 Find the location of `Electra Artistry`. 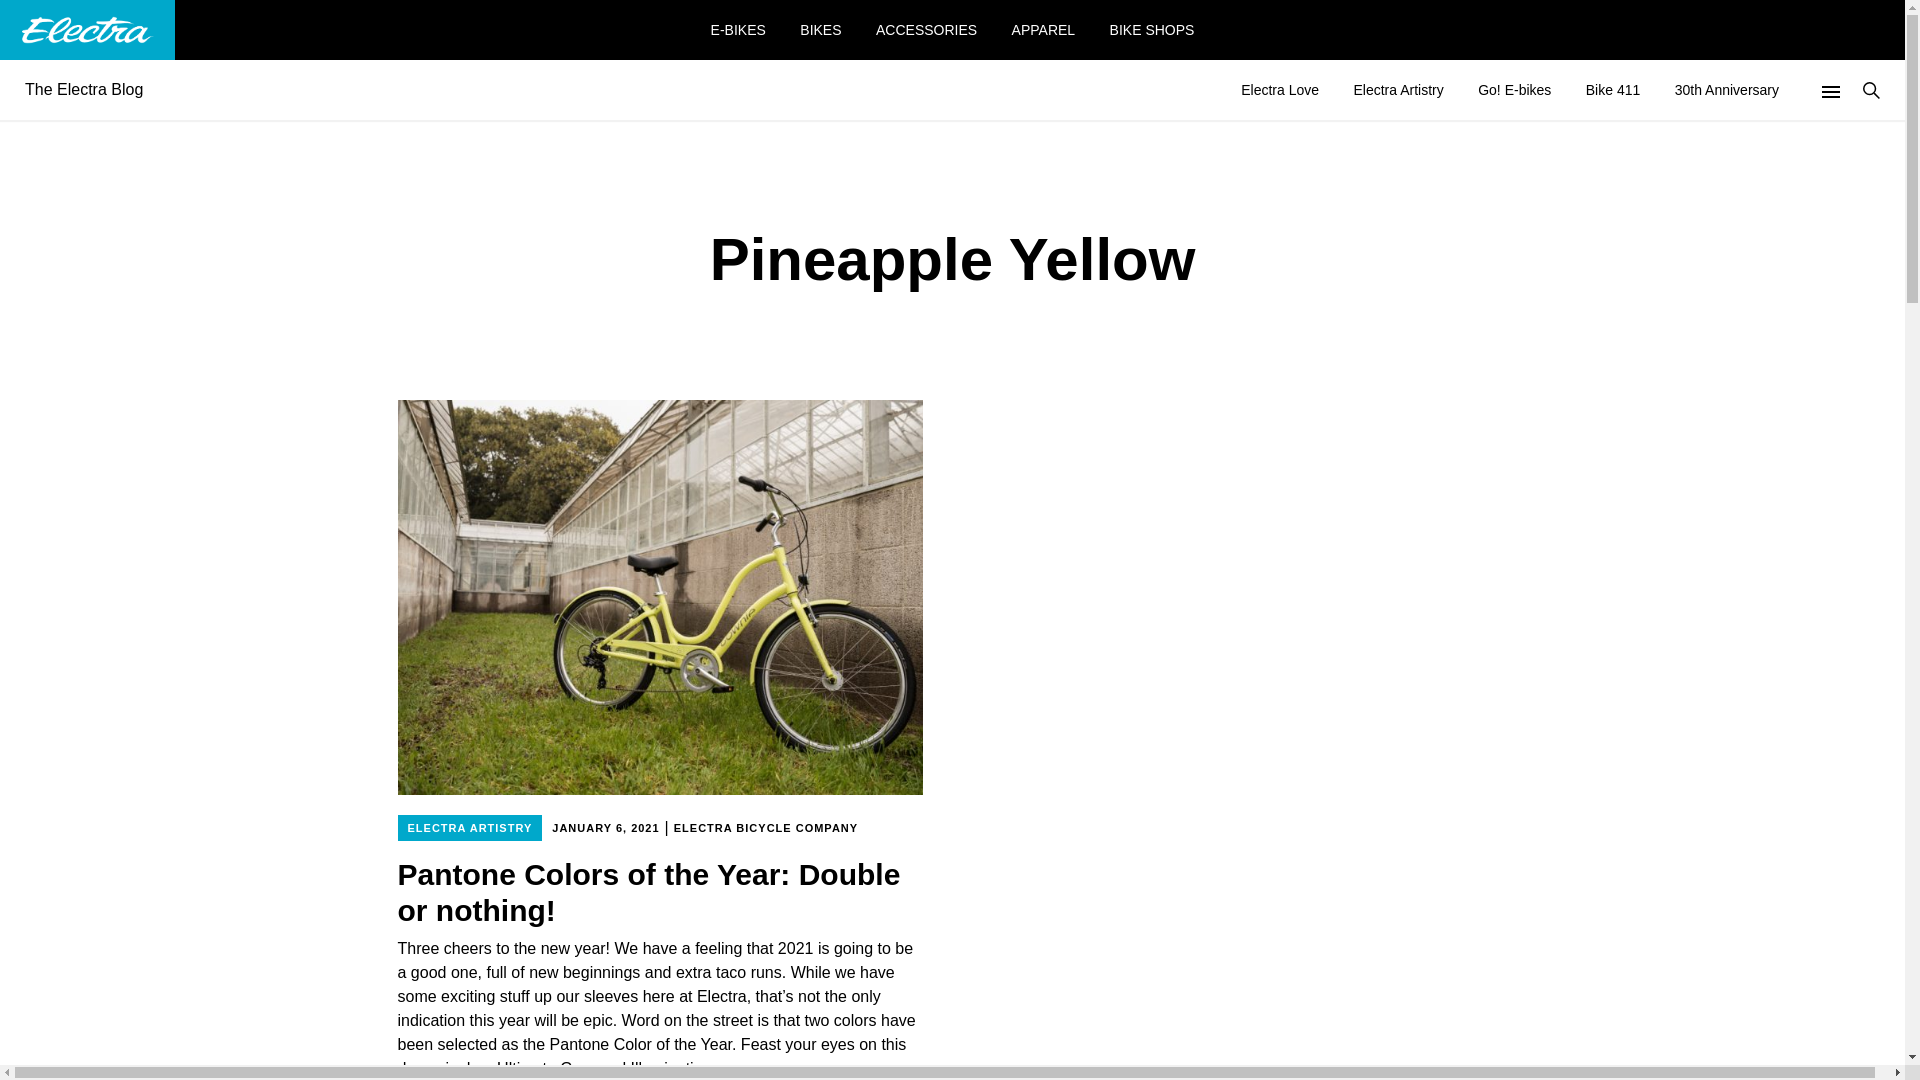

Electra Artistry is located at coordinates (1398, 89).